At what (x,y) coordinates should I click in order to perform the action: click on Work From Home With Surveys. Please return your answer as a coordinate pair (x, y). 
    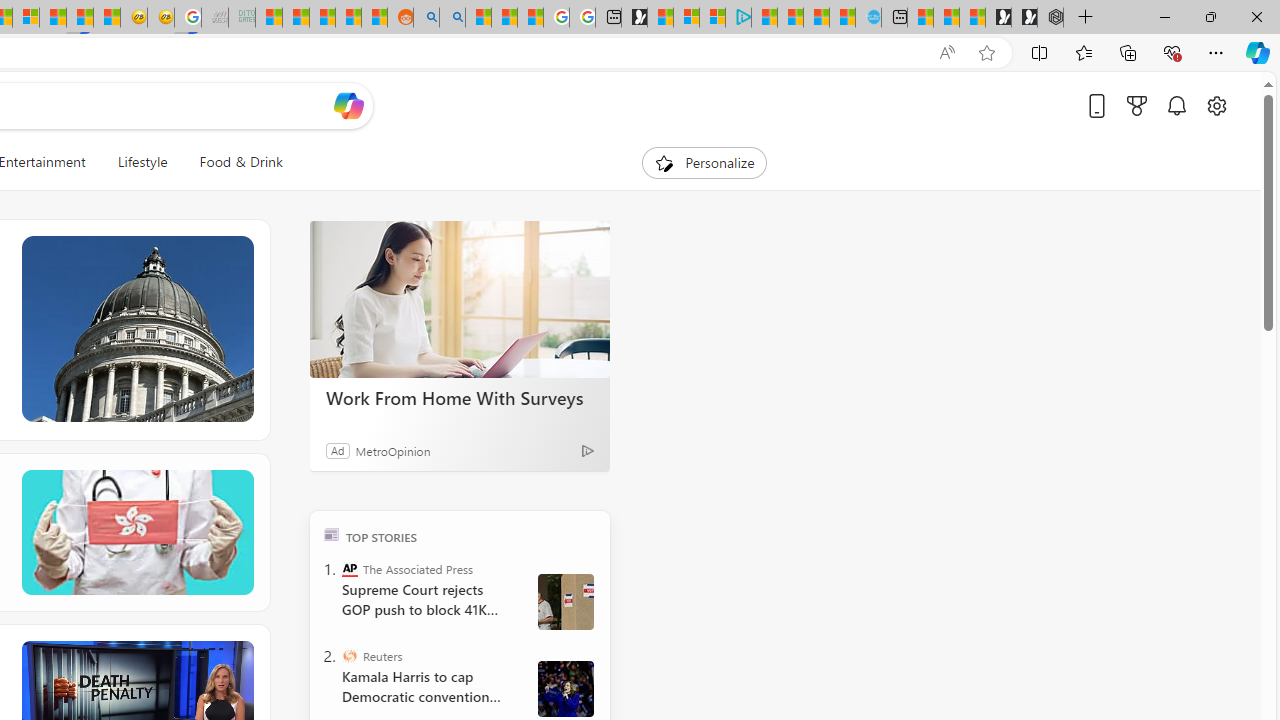
    Looking at the image, I should click on (460, 397).